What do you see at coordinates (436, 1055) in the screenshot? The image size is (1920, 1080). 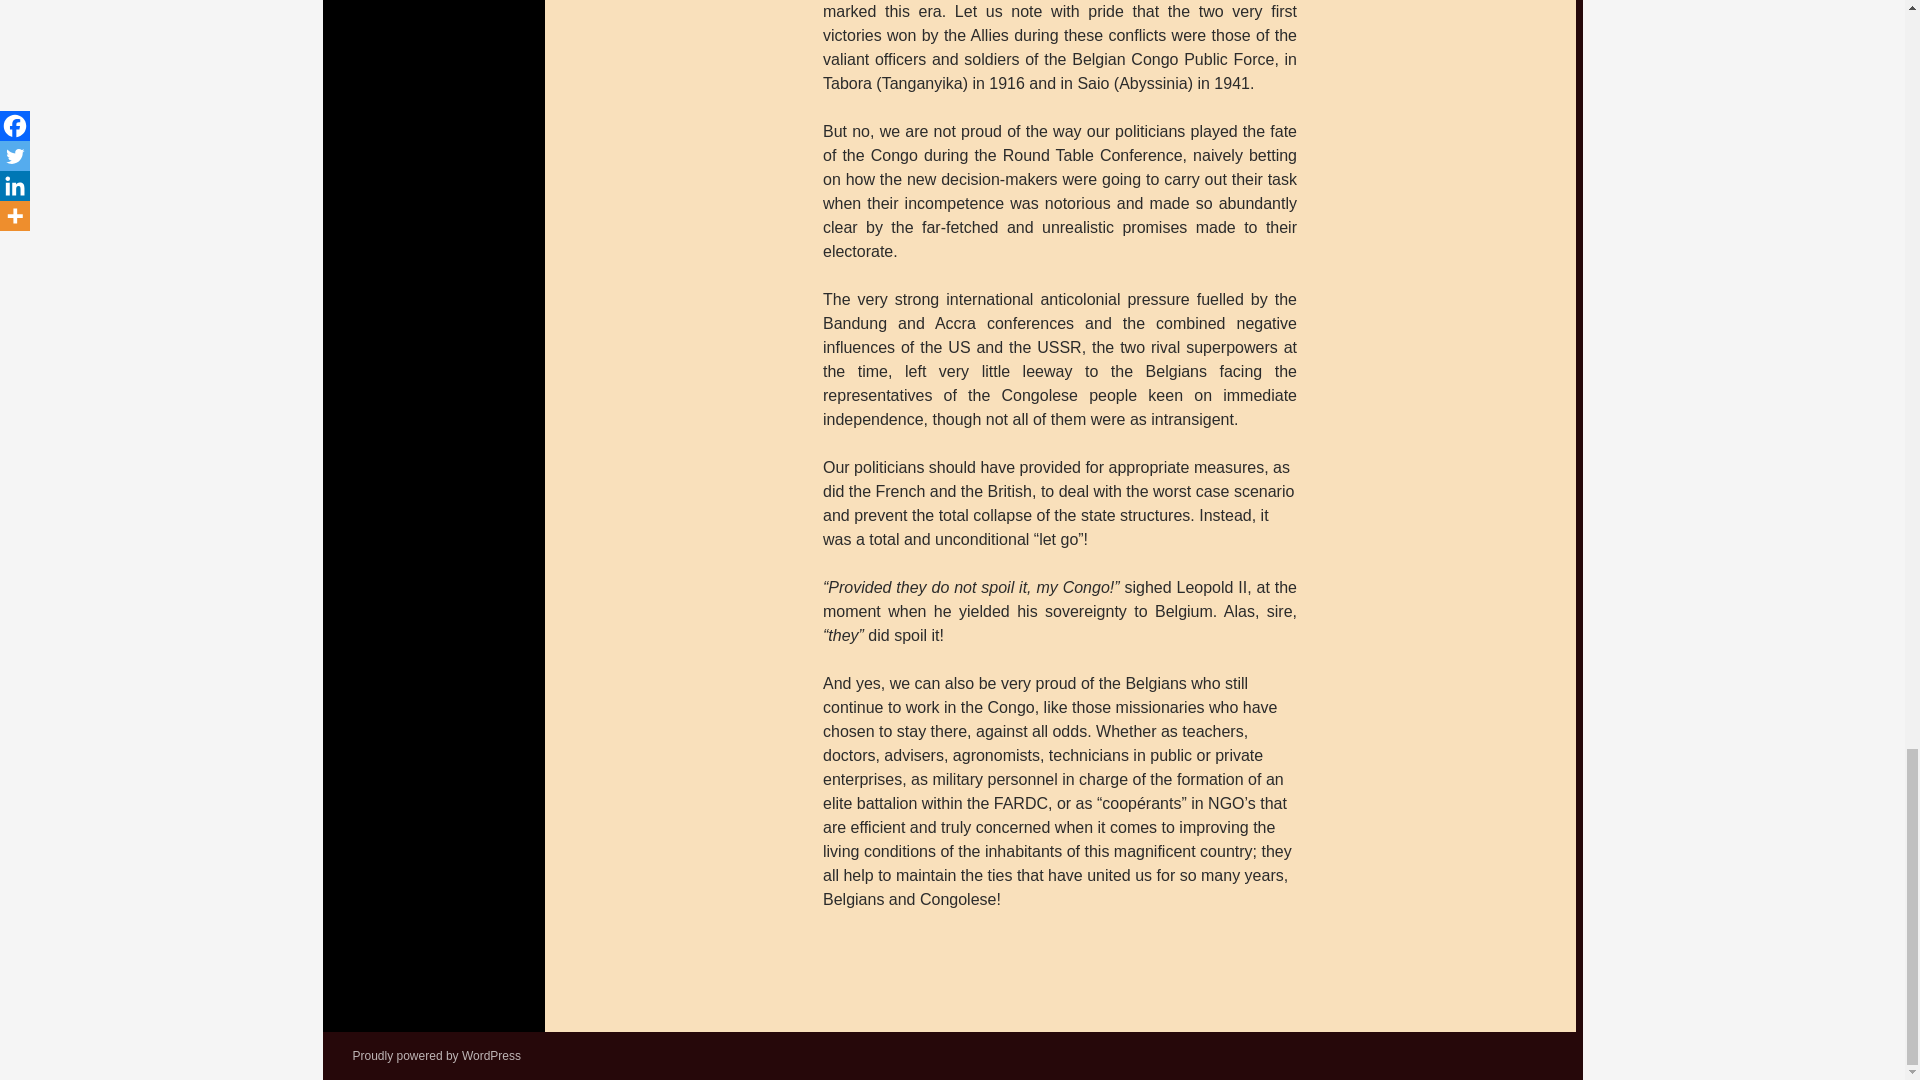 I see `Proudly powered by WordPress` at bounding box center [436, 1055].